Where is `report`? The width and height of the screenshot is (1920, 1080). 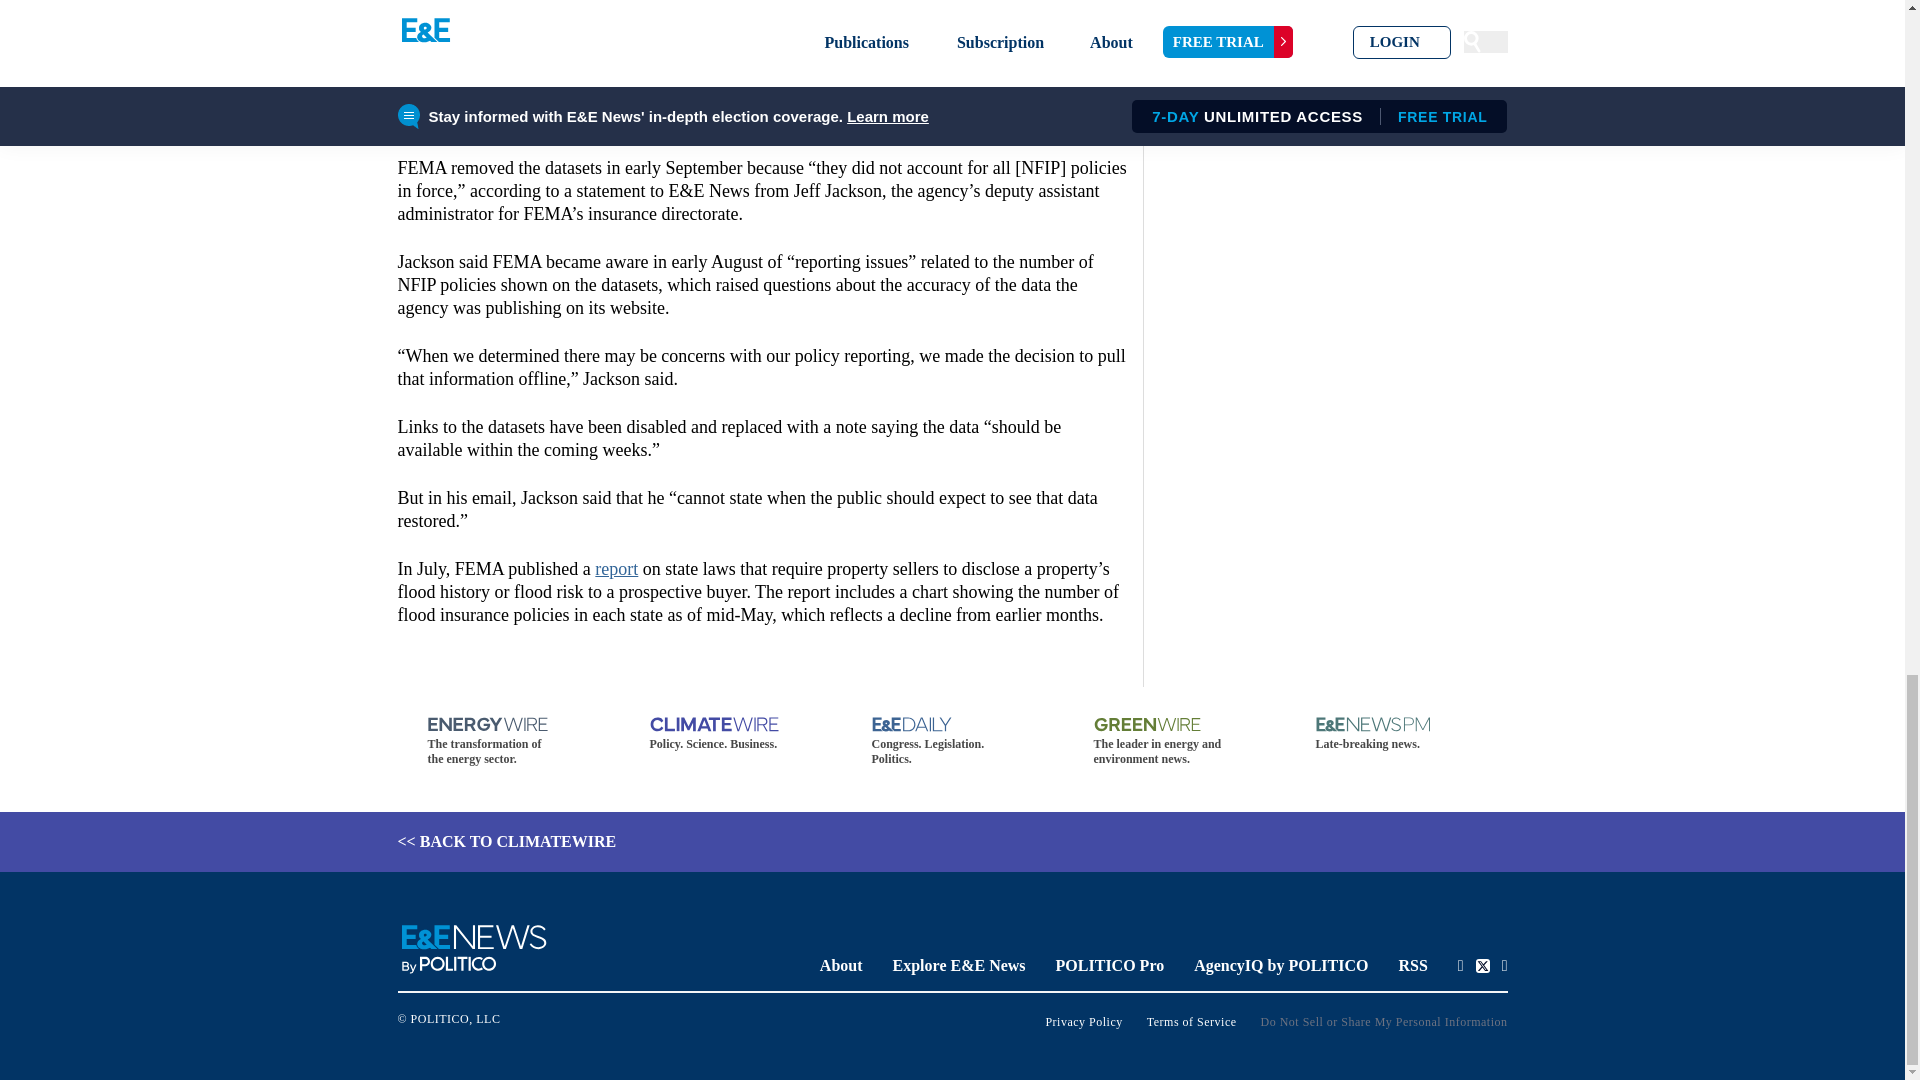 report is located at coordinates (616, 568).